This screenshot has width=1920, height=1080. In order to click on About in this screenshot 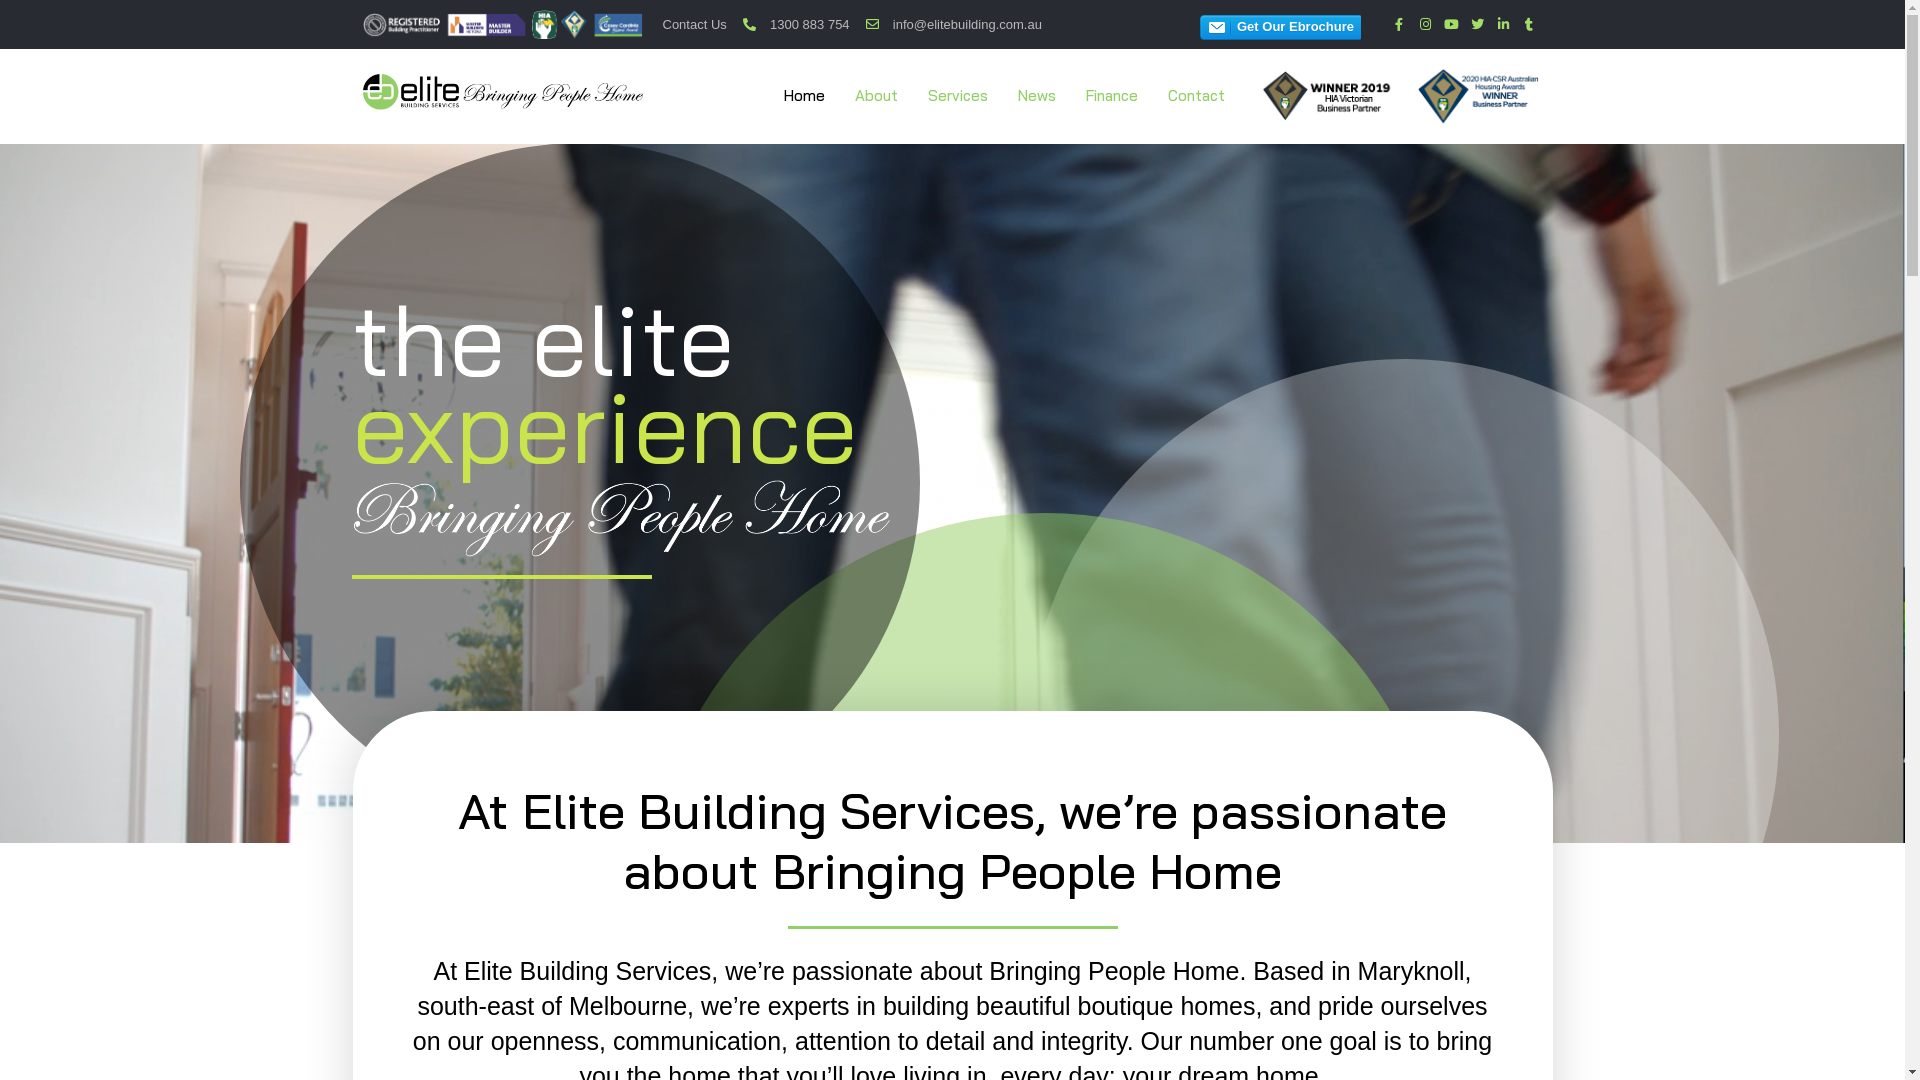, I will do `click(876, 96)`.